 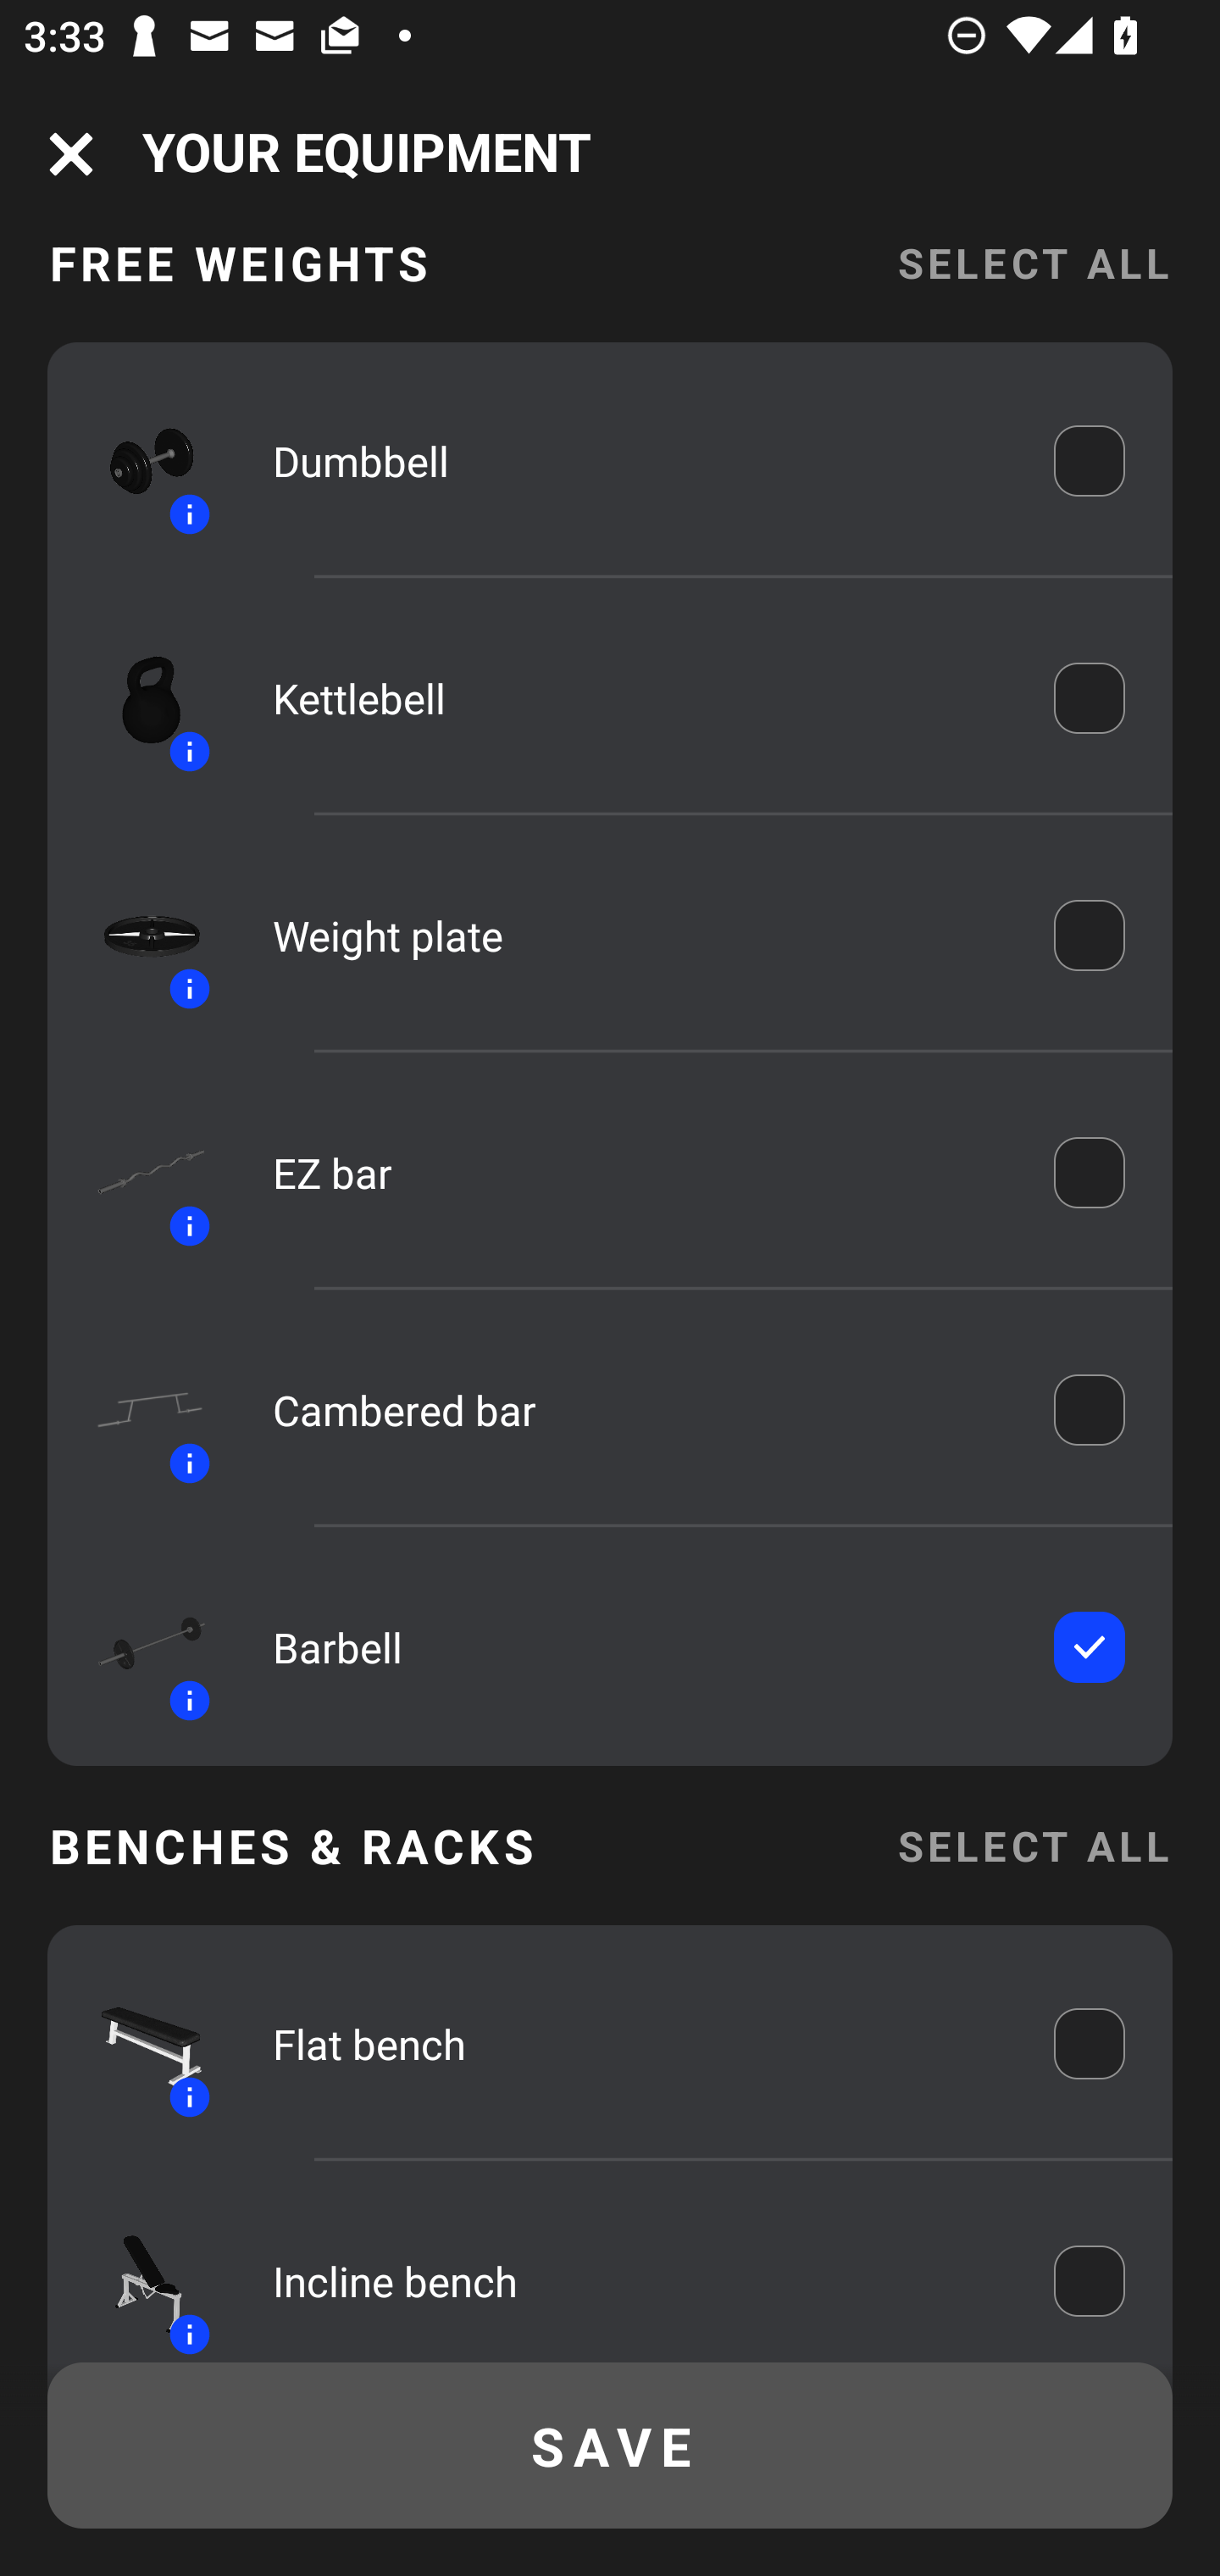 I want to click on Equipment icon Information icon, so click(x=136, y=1410).